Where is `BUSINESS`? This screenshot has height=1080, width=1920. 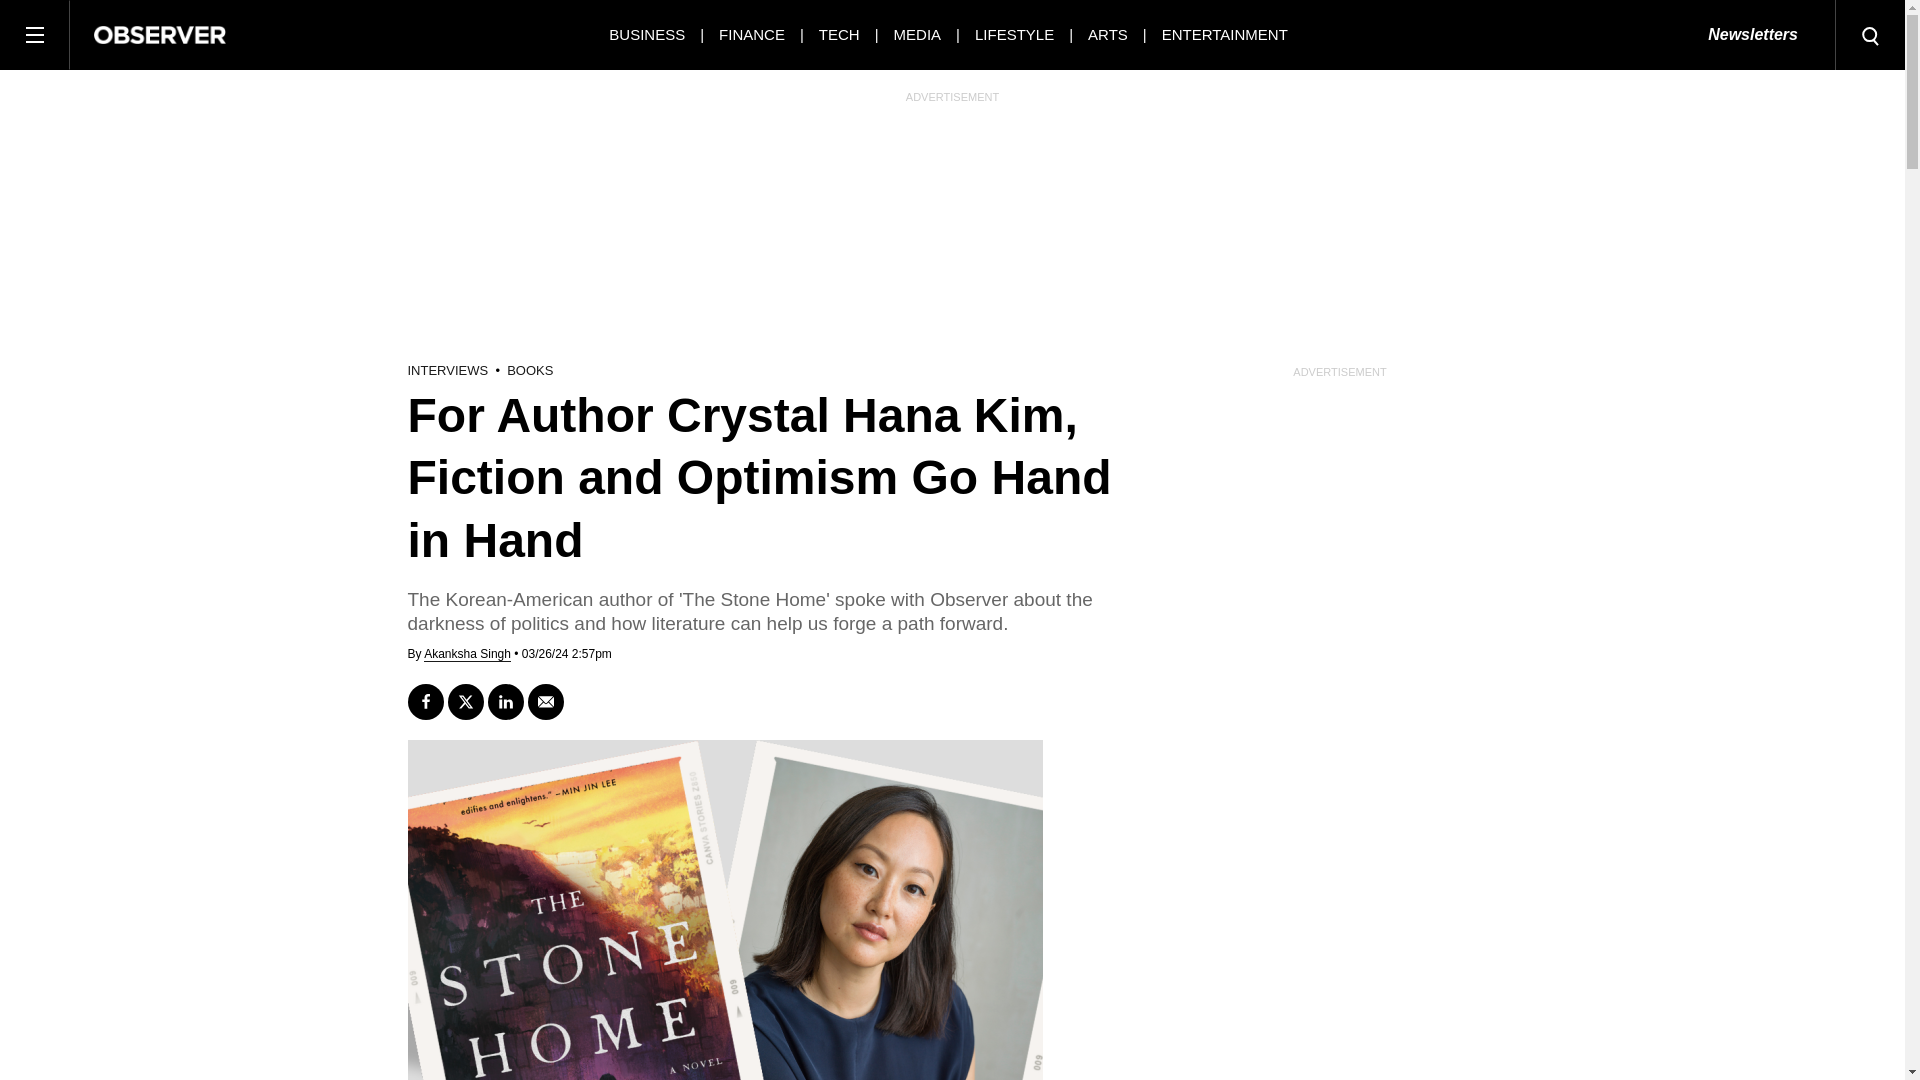
BUSINESS is located at coordinates (646, 34).